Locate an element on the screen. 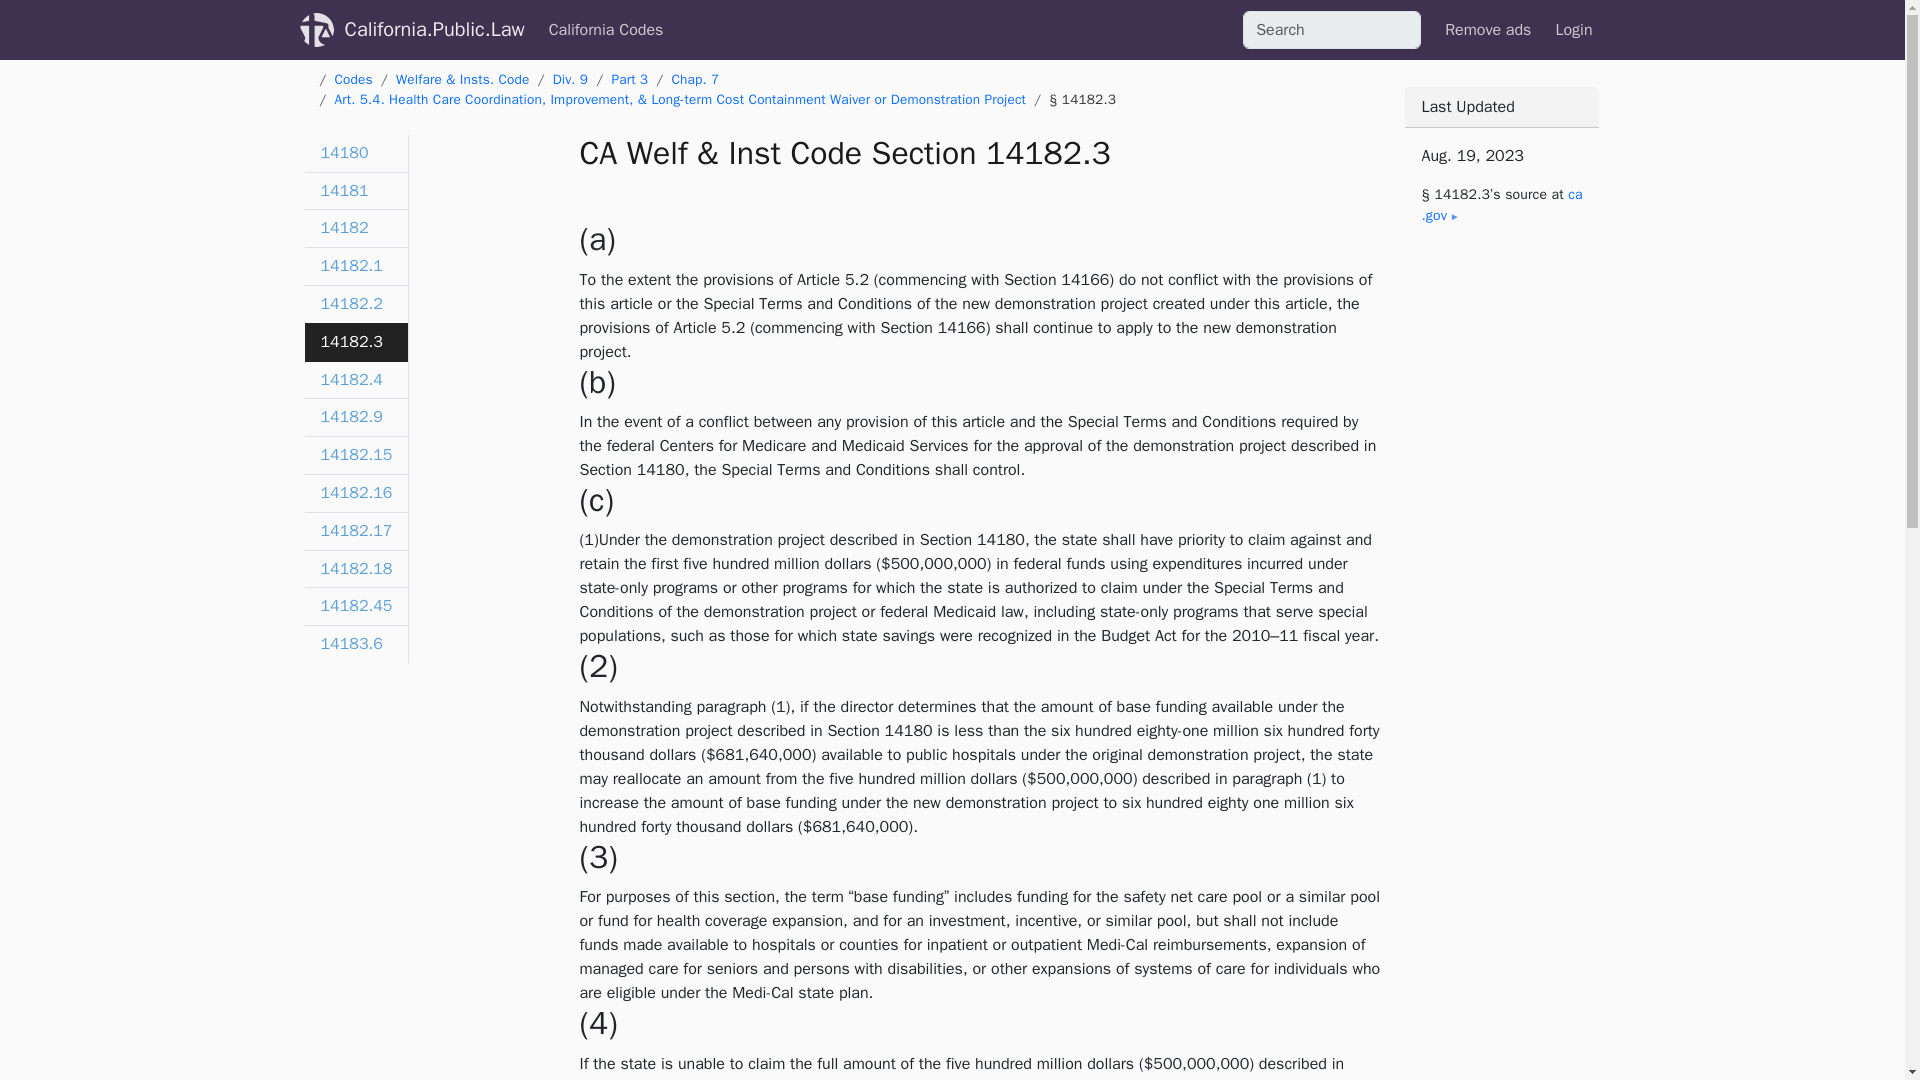 The width and height of the screenshot is (1920, 1080). 14182.16 is located at coordinates (355, 494).